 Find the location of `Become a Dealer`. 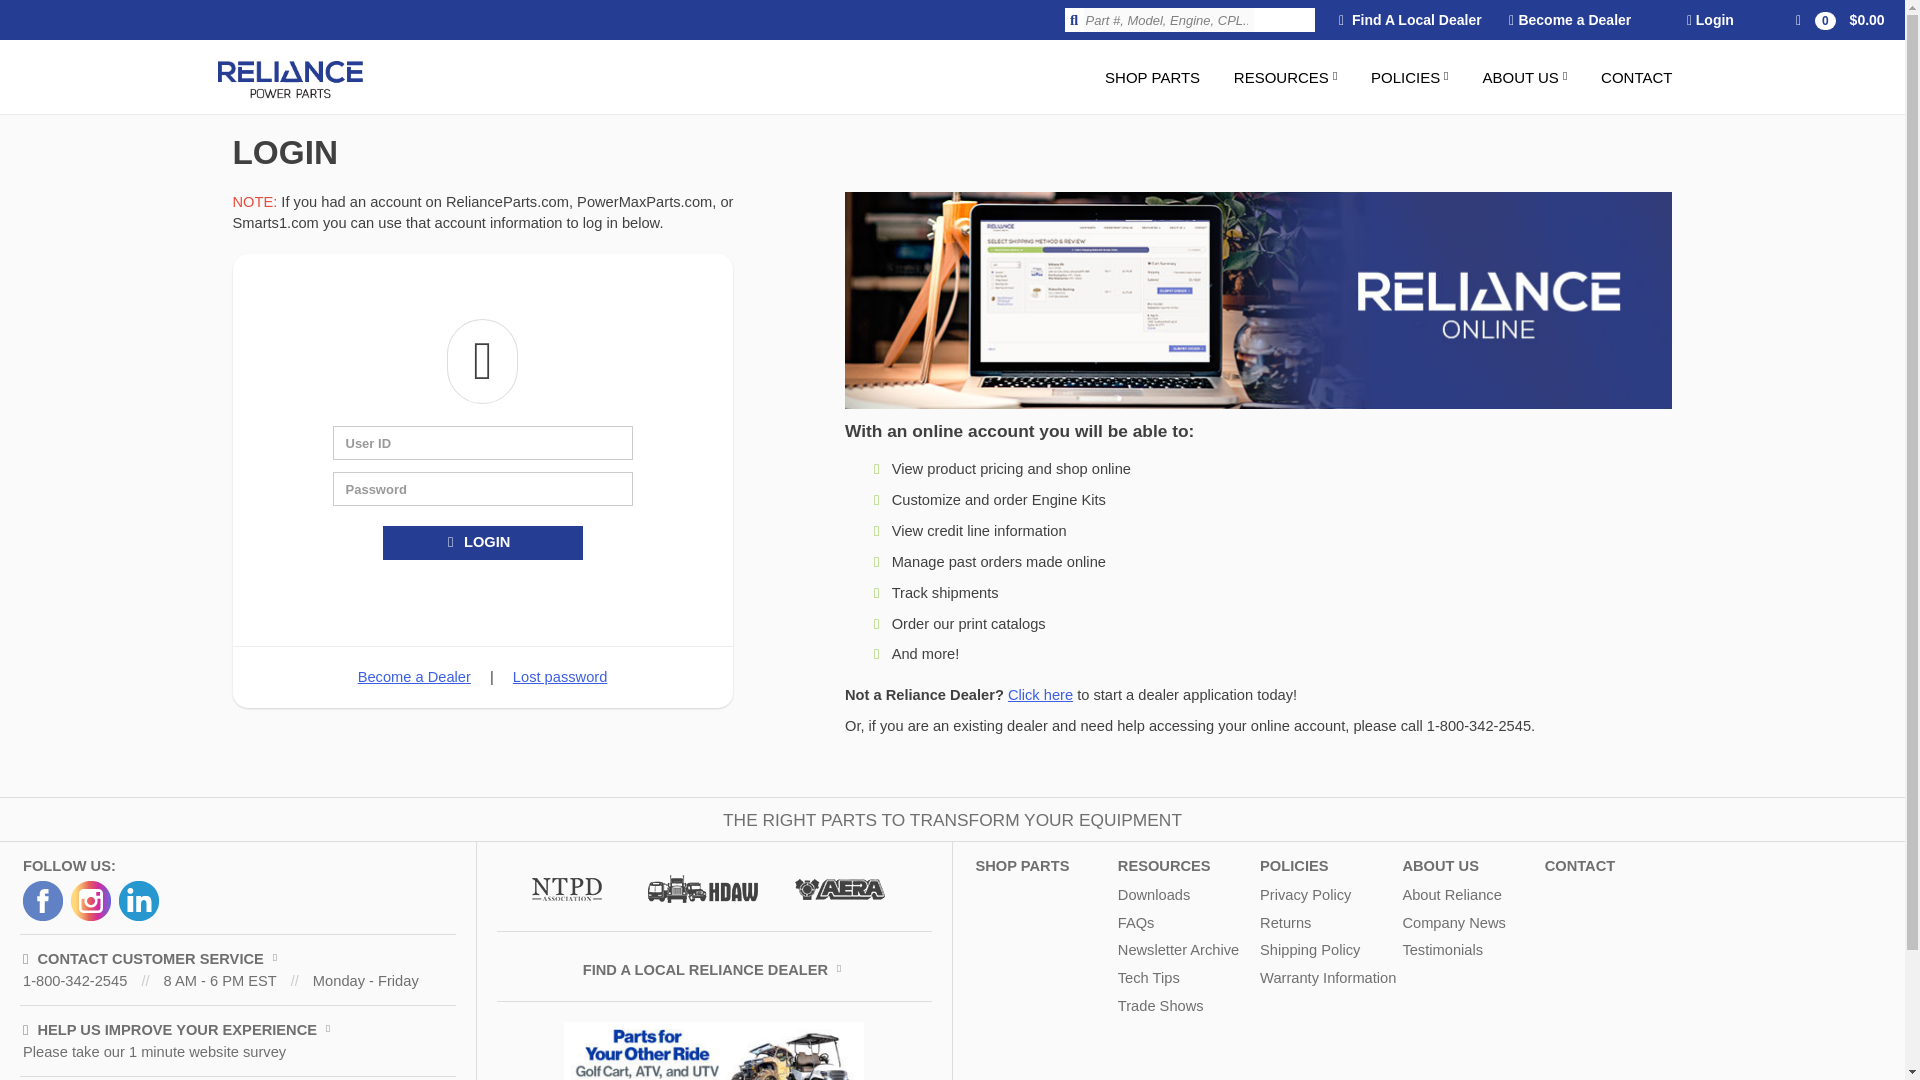

Become a Dealer is located at coordinates (1570, 20).